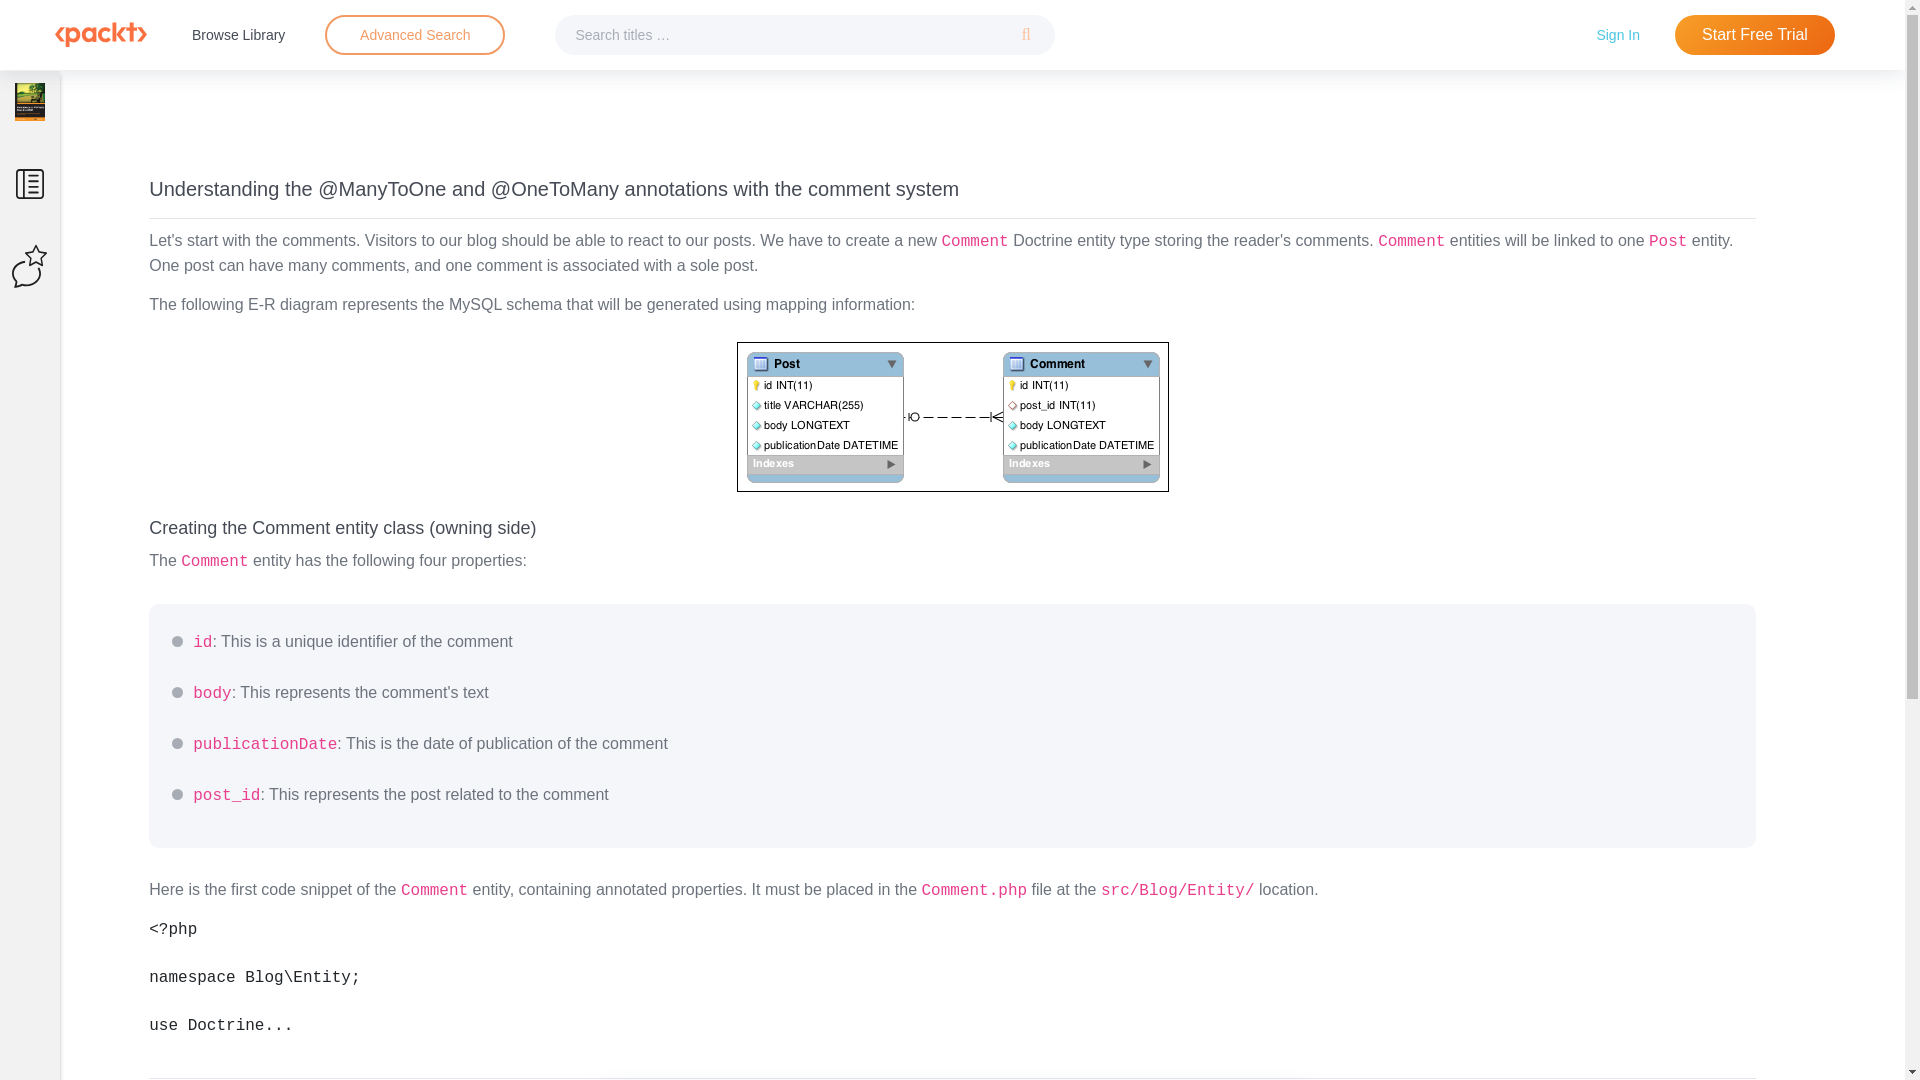 The width and height of the screenshot is (1920, 1080). What do you see at coordinates (1618, 34) in the screenshot?
I see `Sign In` at bounding box center [1618, 34].